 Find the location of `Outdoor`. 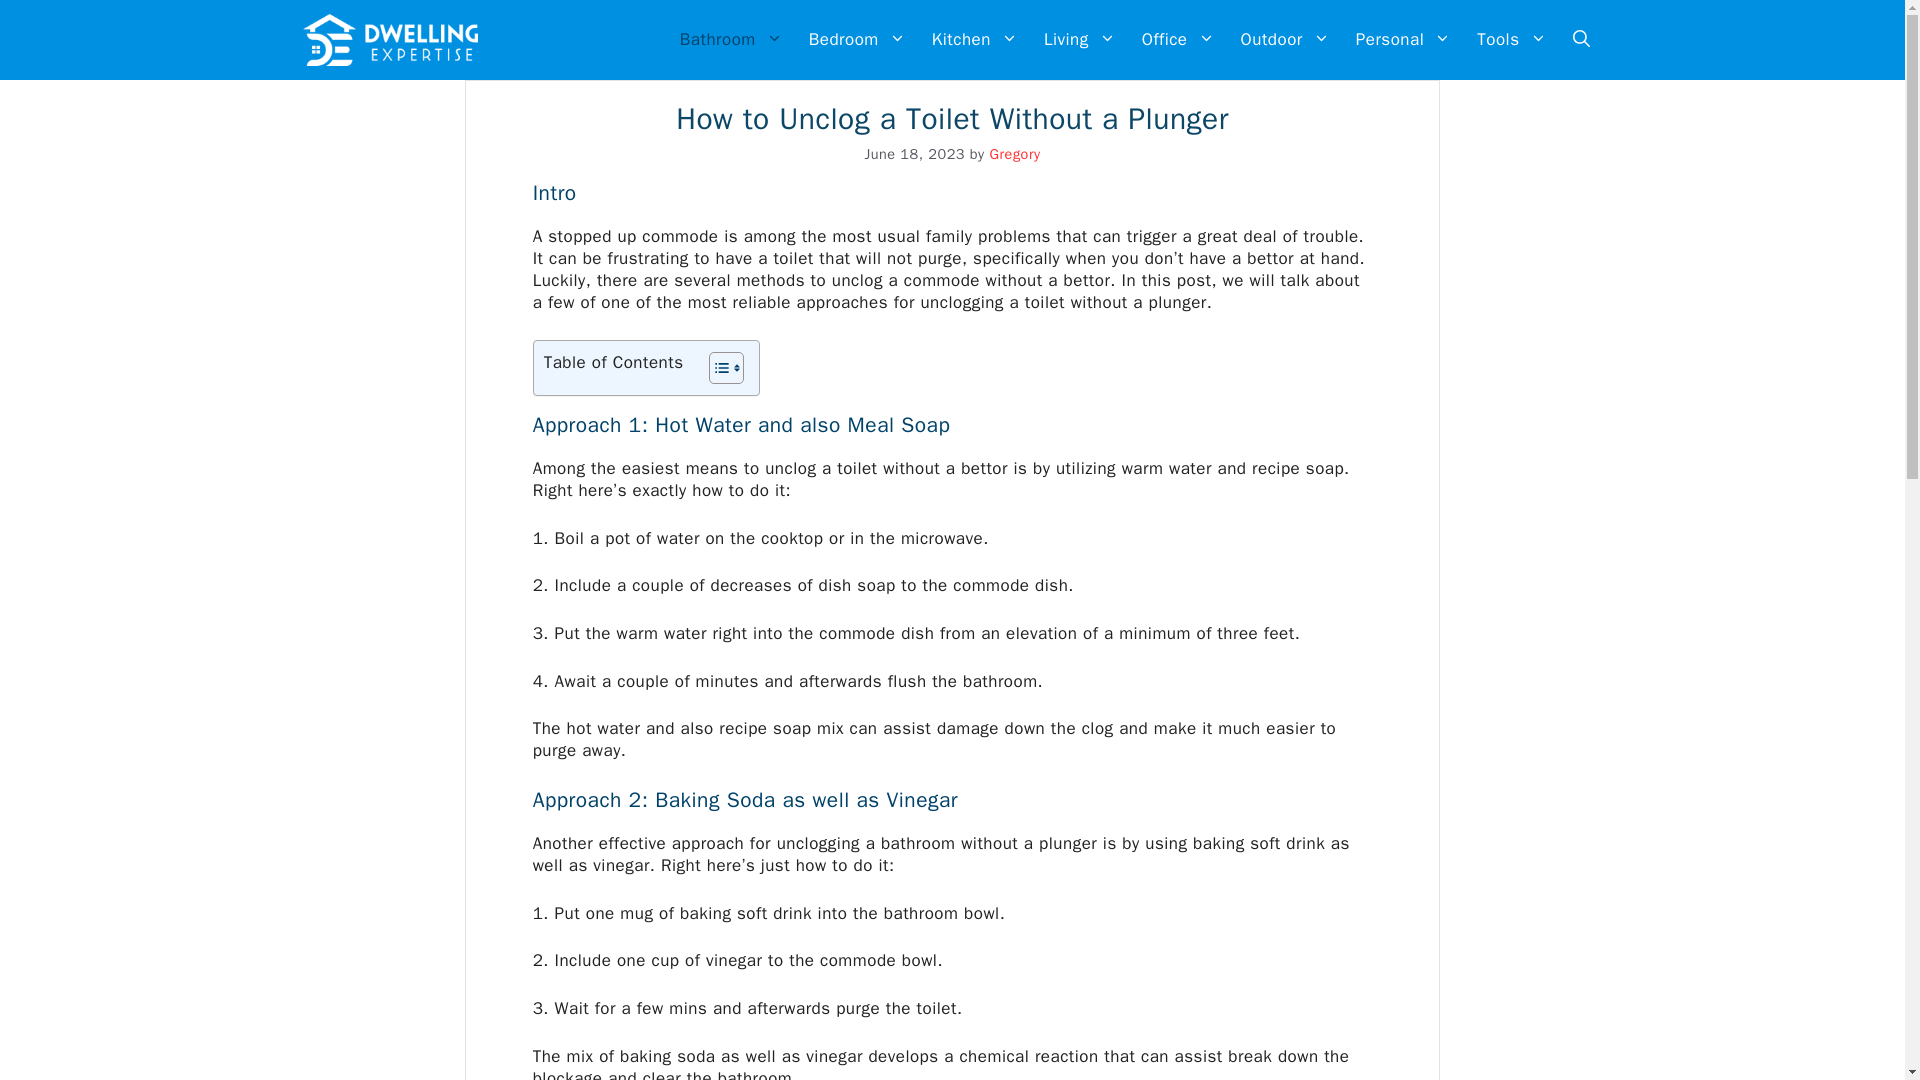

Outdoor is located at coordinates (1285, 40).